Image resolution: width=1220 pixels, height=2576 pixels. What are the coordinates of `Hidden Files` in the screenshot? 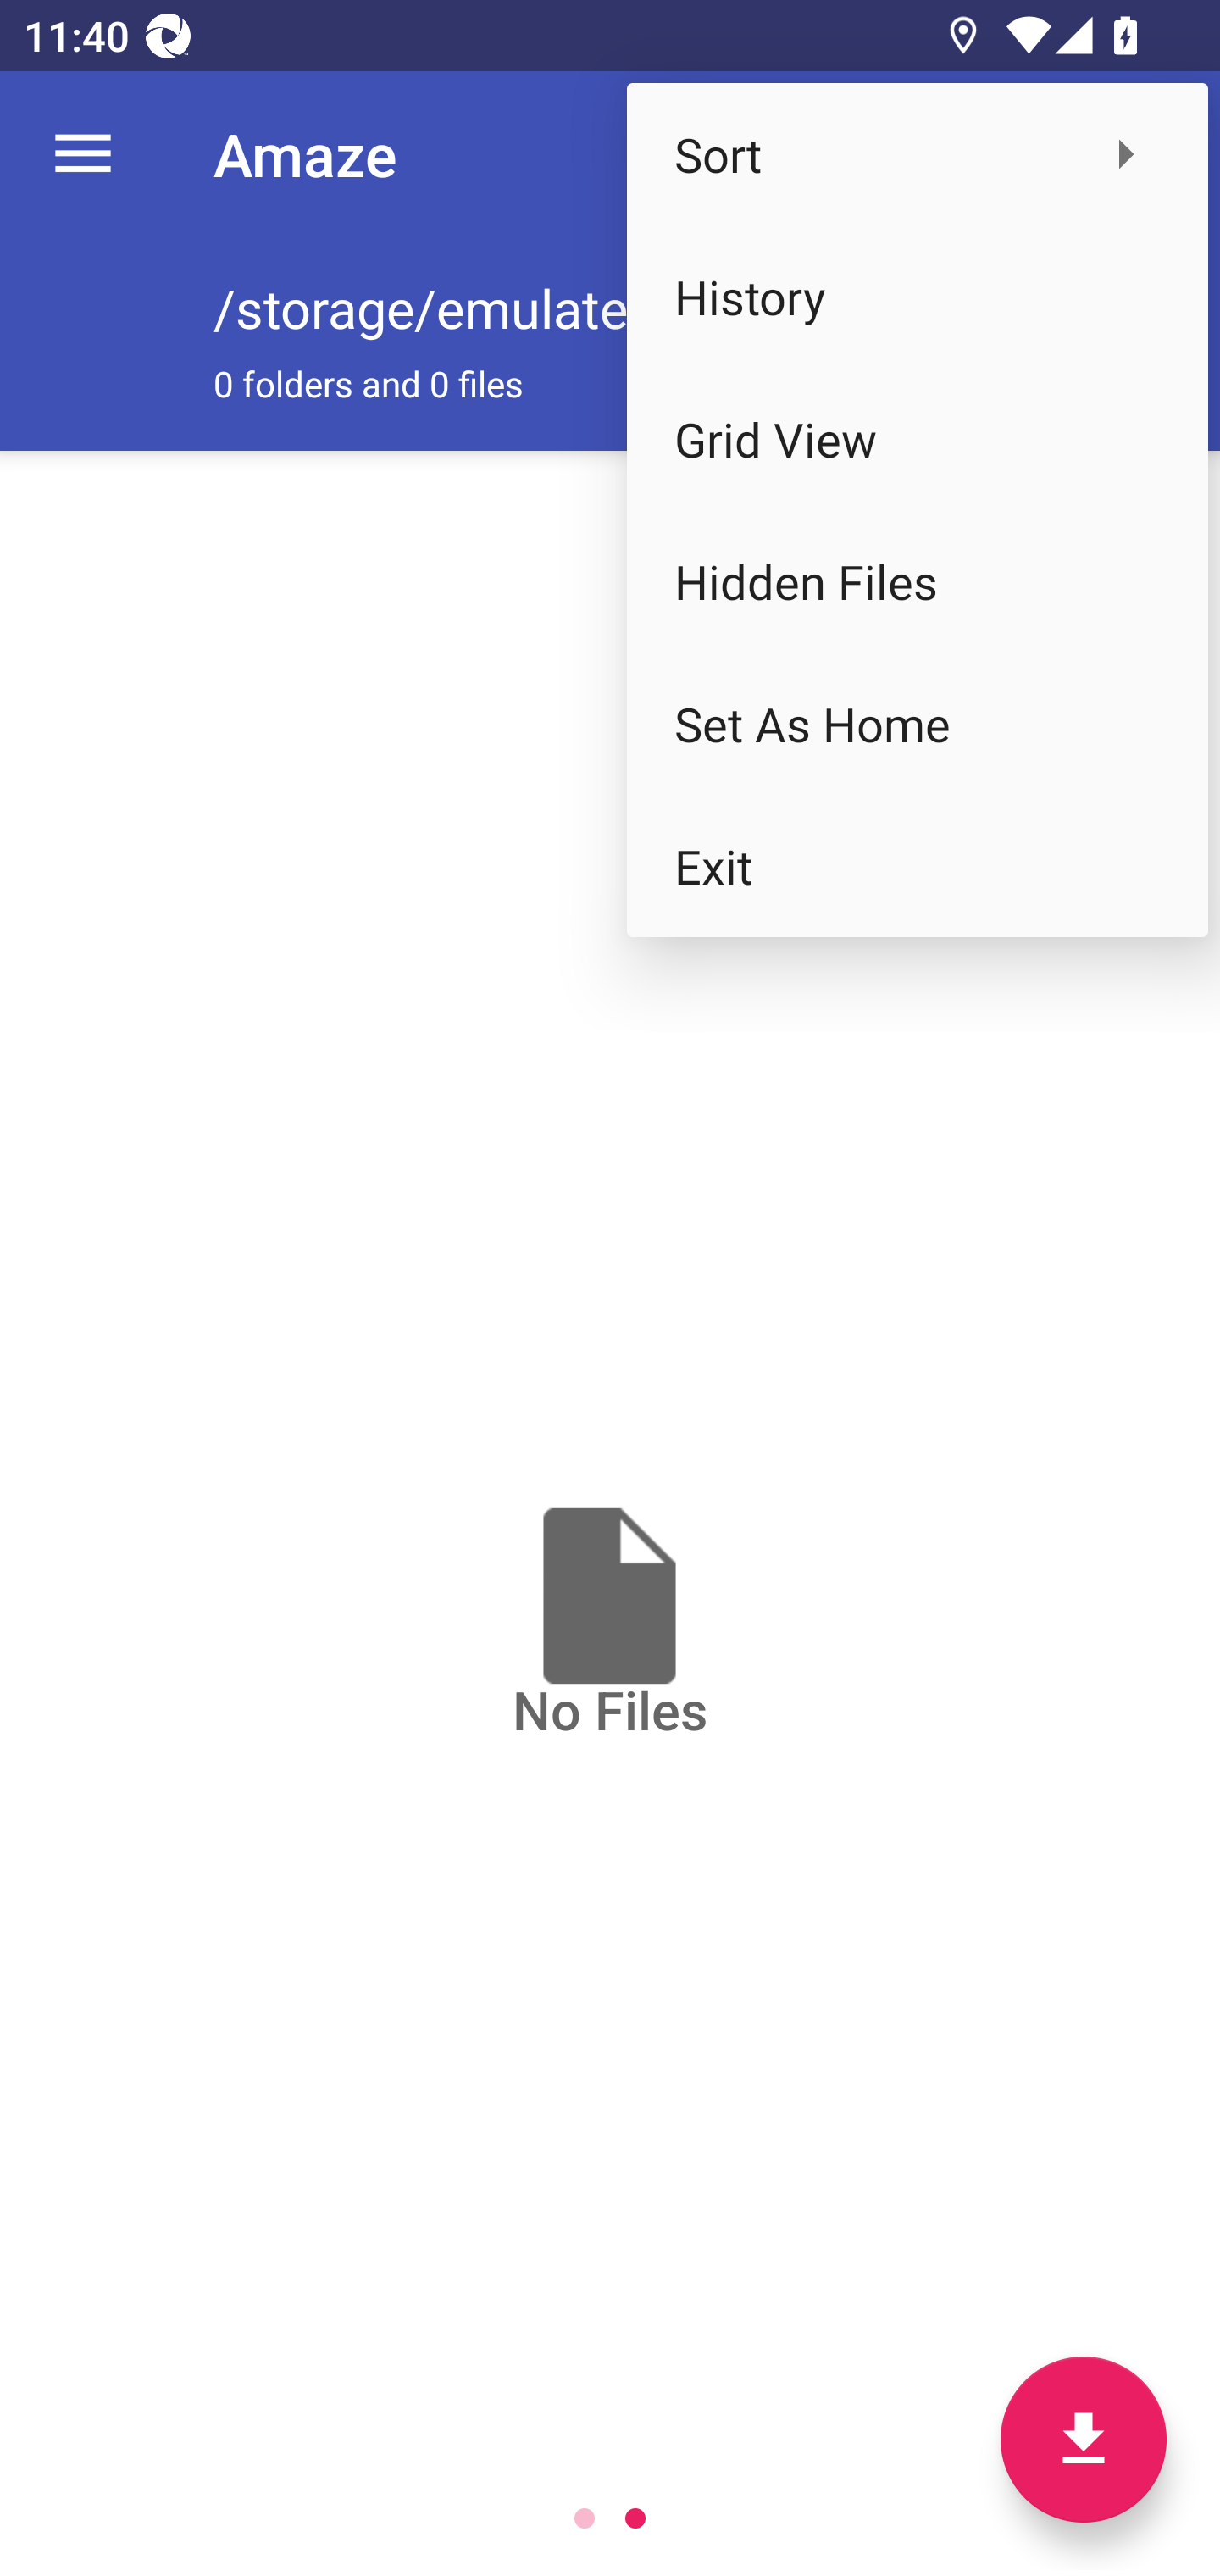 It's located at (917, 580).